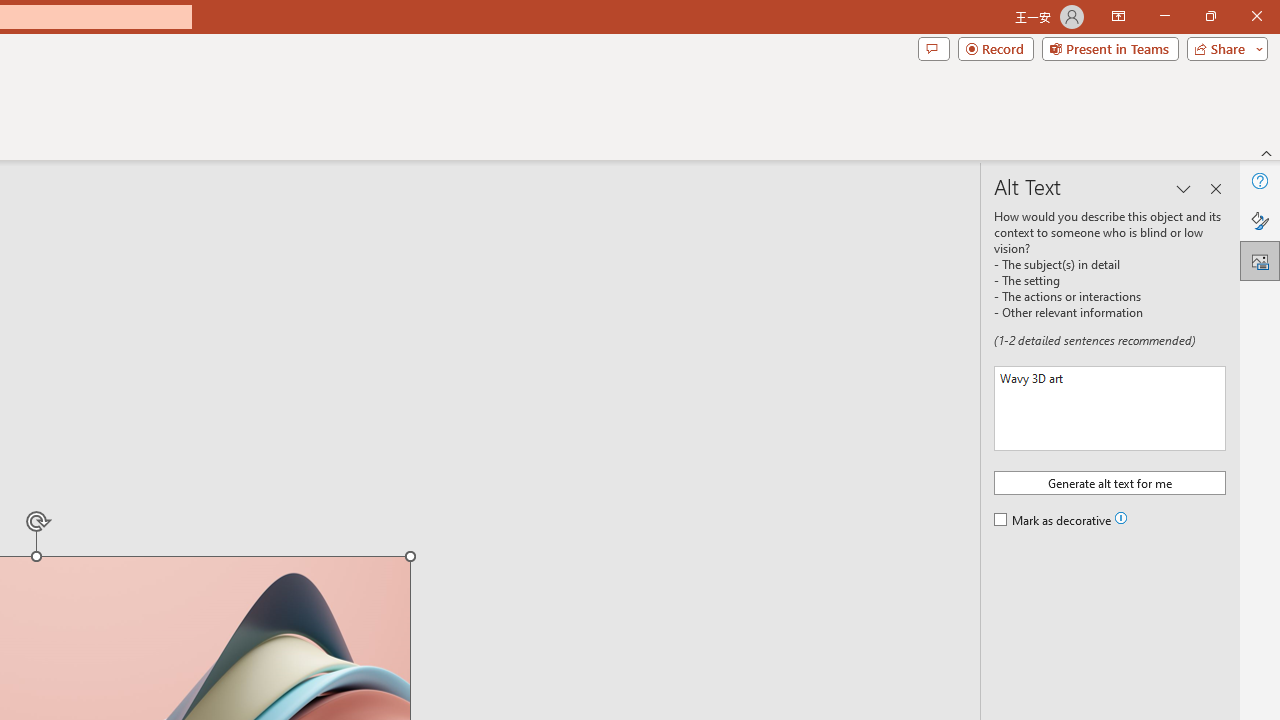  What do you see at coordinates (1110, 408) in the screenshot?
I see `Description` at bounding box center [1110, 408].